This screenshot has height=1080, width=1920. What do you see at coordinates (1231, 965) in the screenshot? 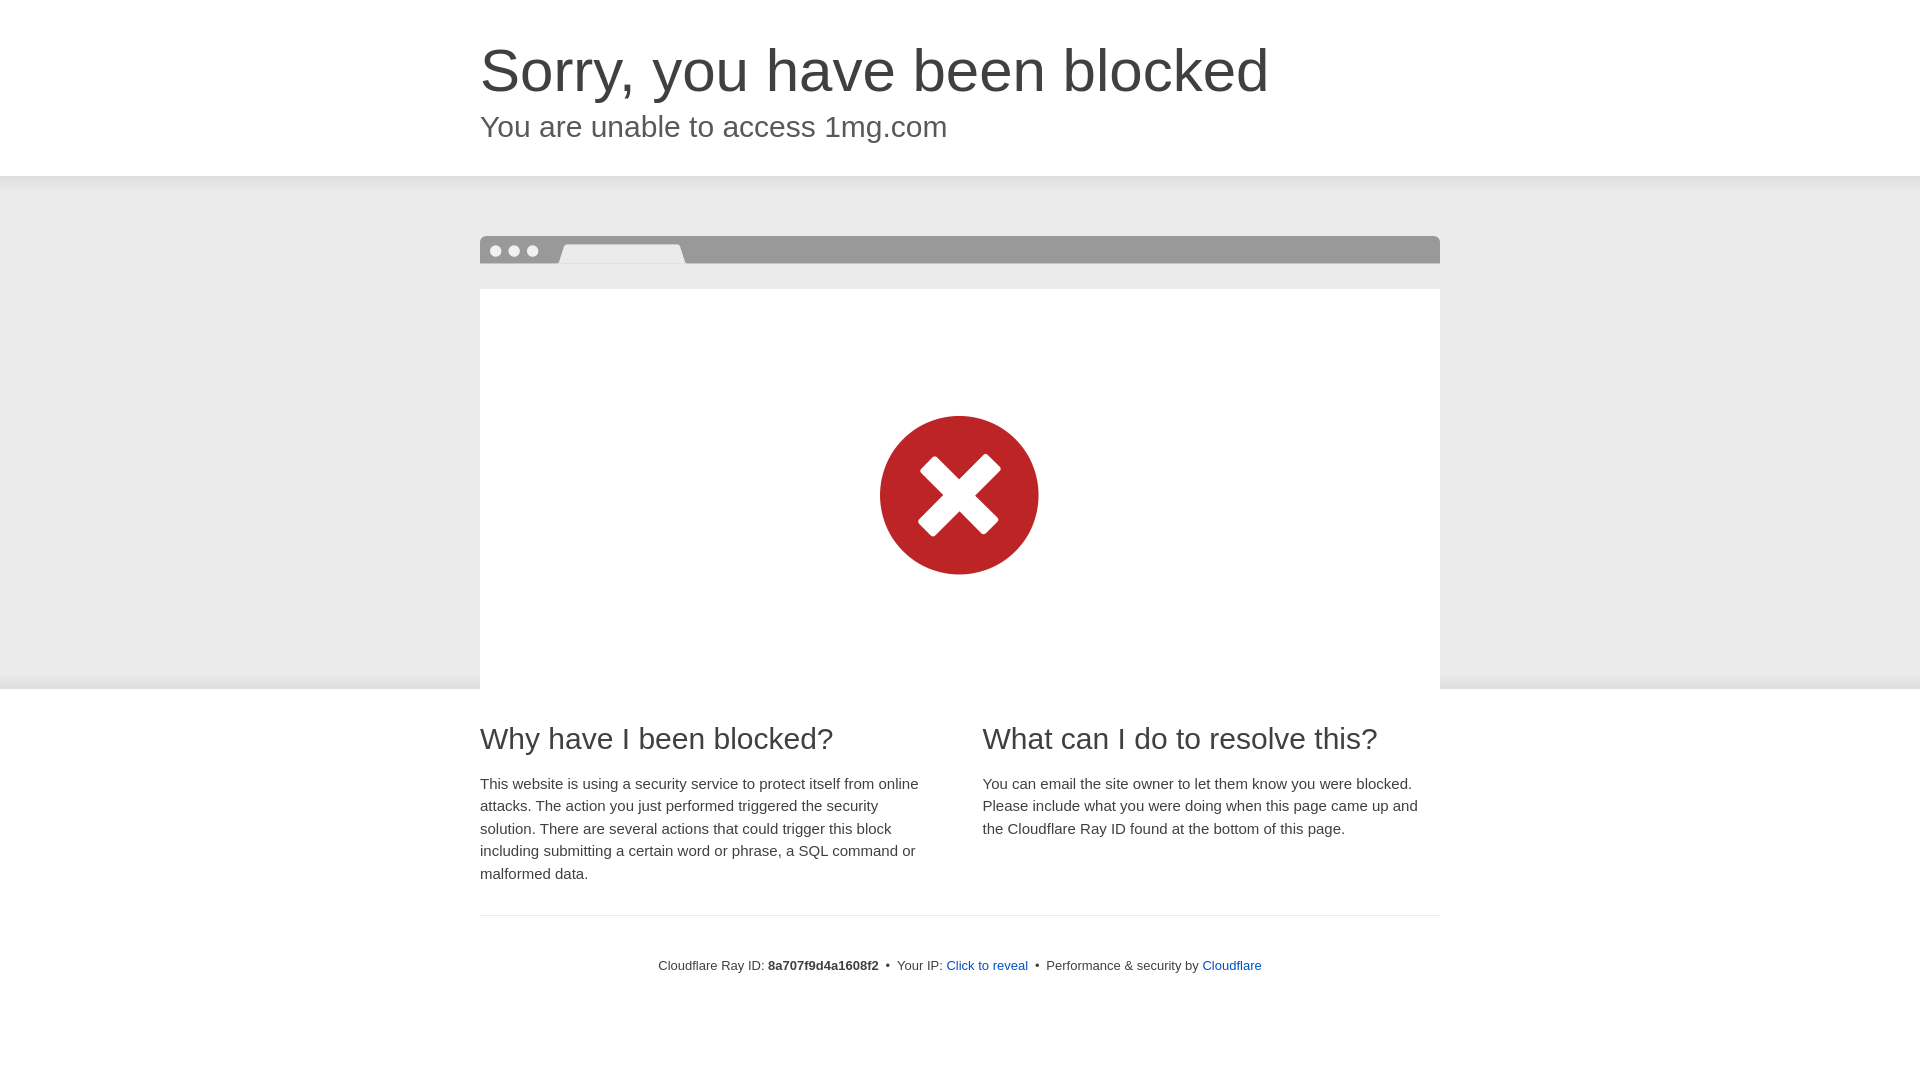
I see `Cloudflare` at bounding box center [1231, 965].